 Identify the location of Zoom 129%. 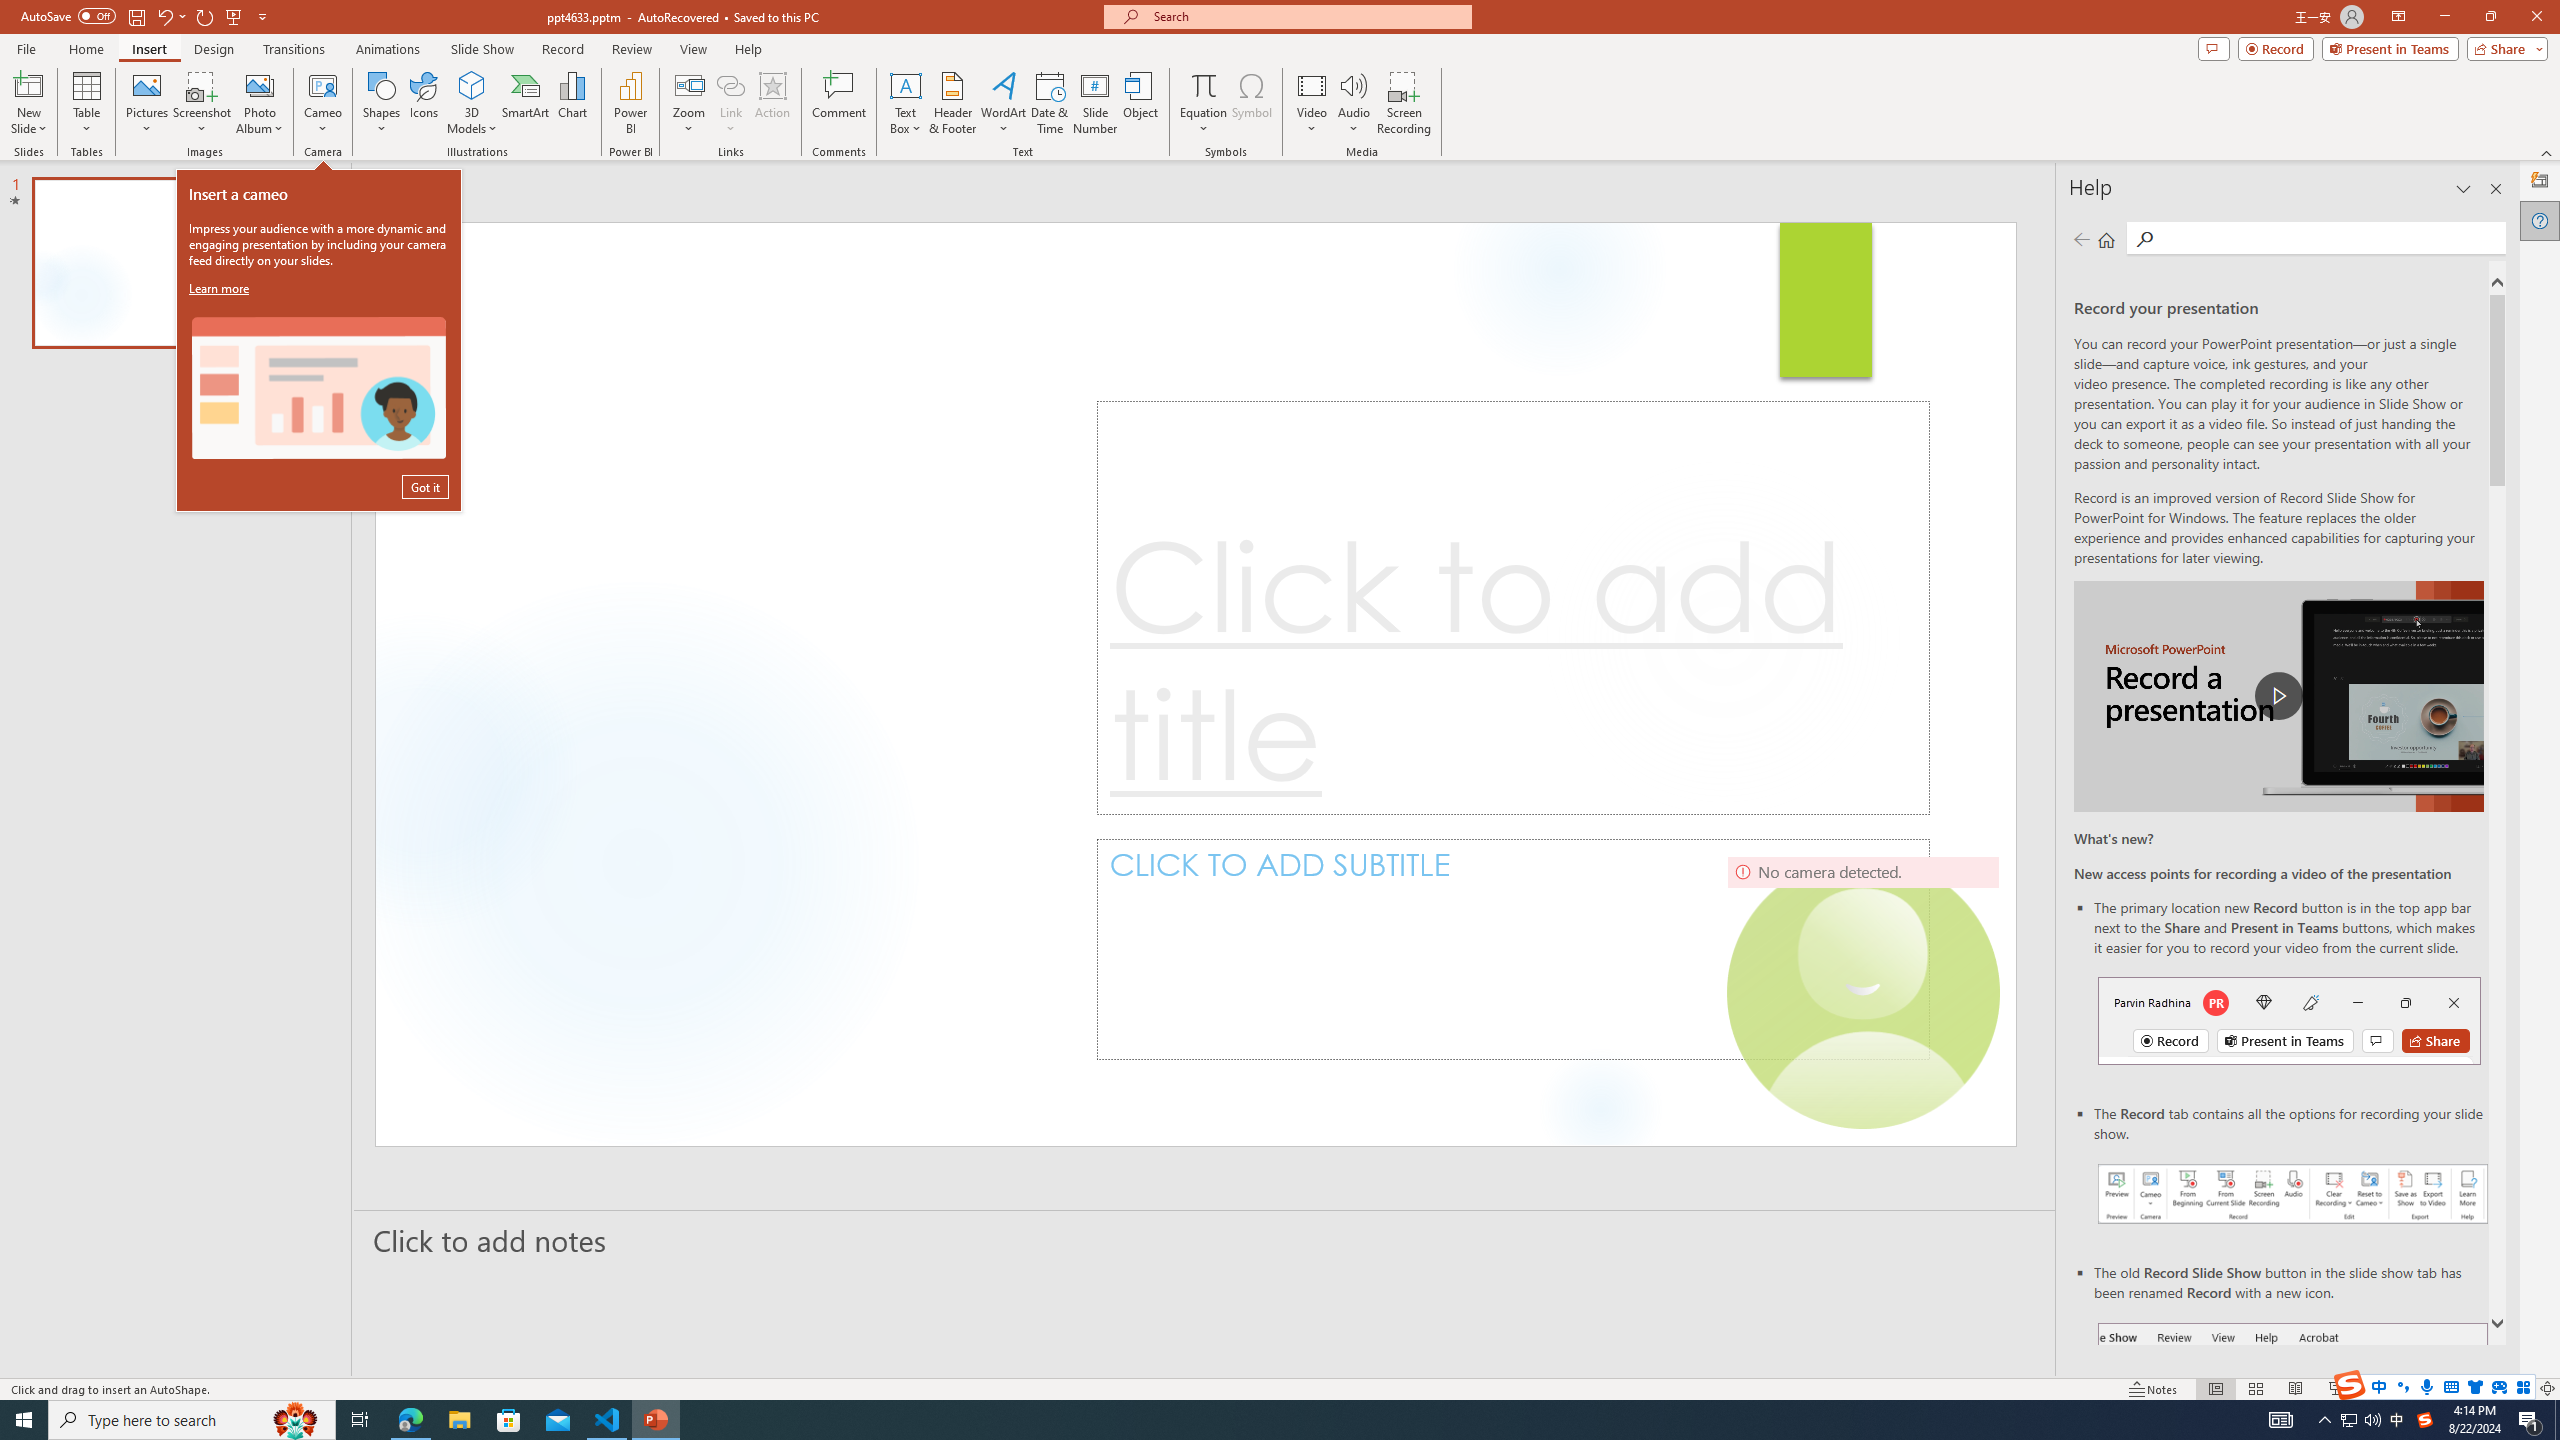
(2514, 1389).